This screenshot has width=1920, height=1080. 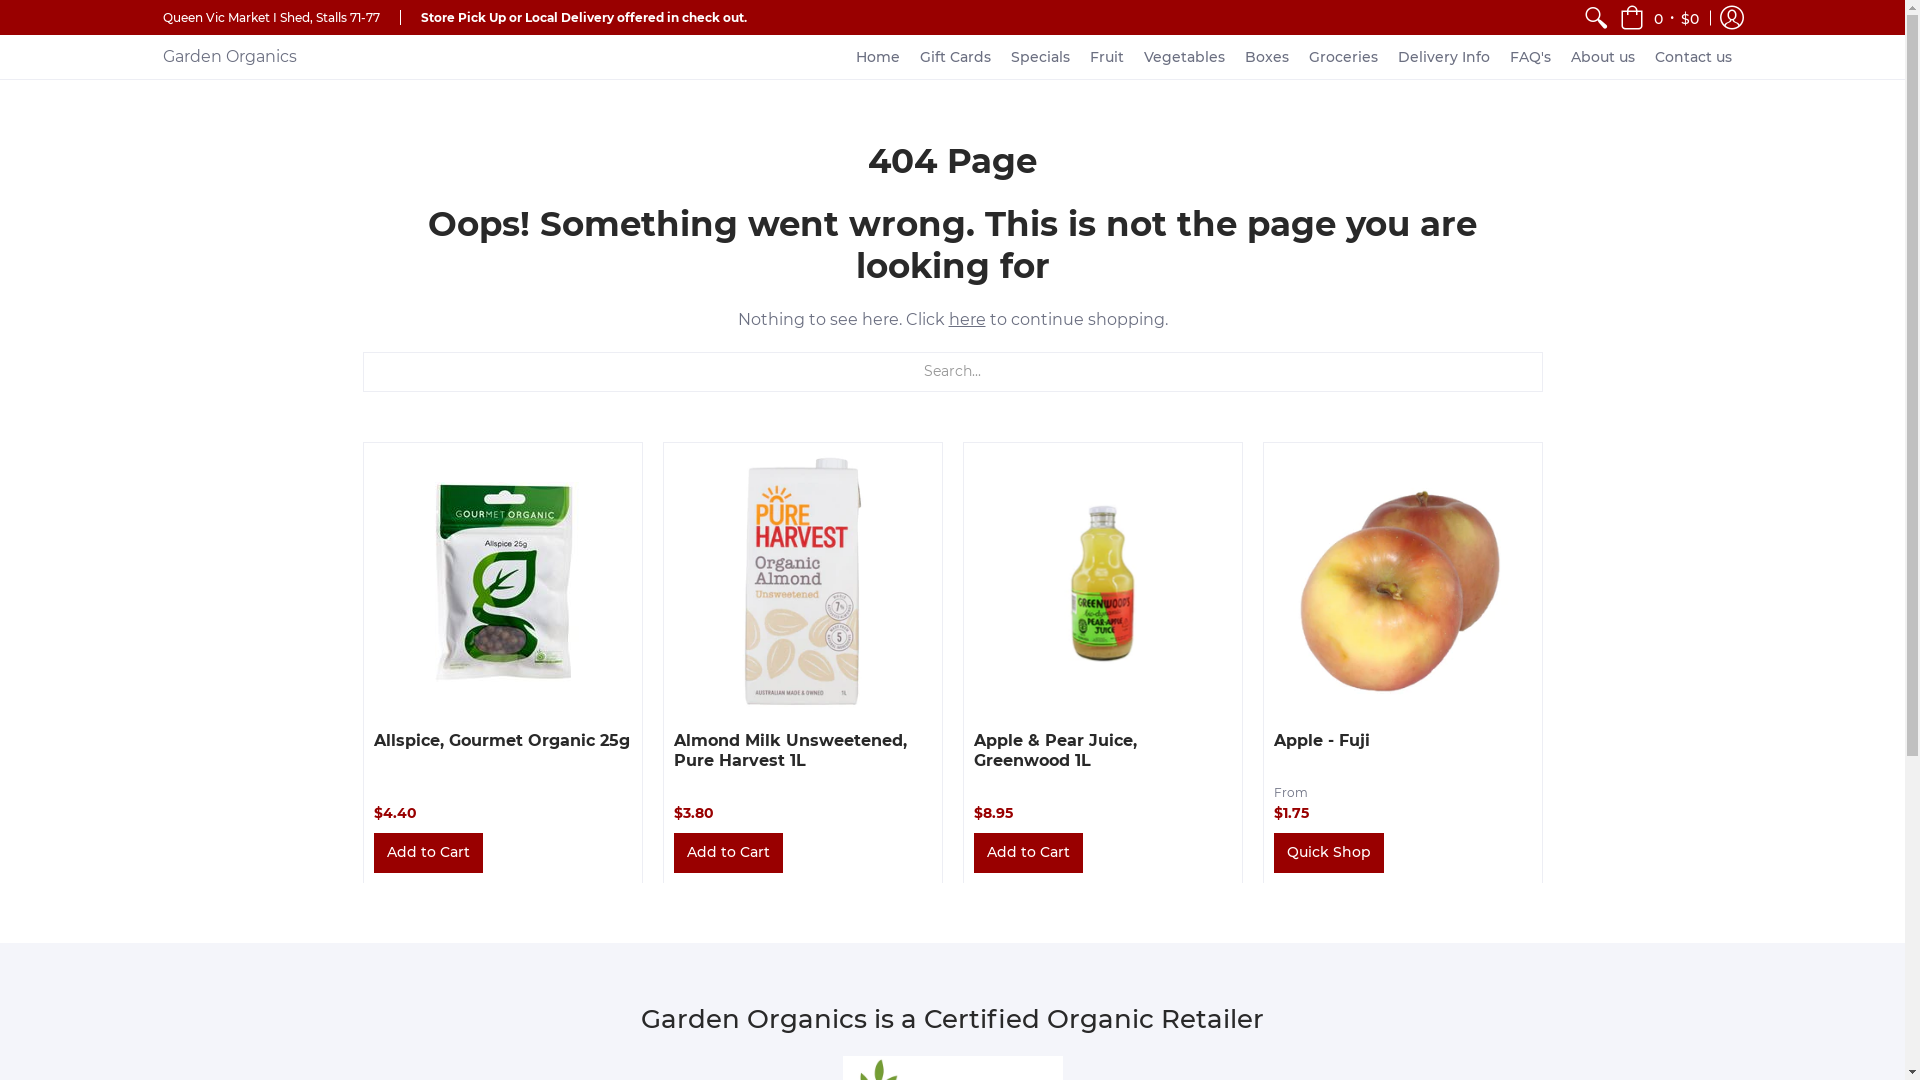 I want to click on Buy Almond Milk Unsweetened, Pure Harvest 1L, so click(x=803, y=581).